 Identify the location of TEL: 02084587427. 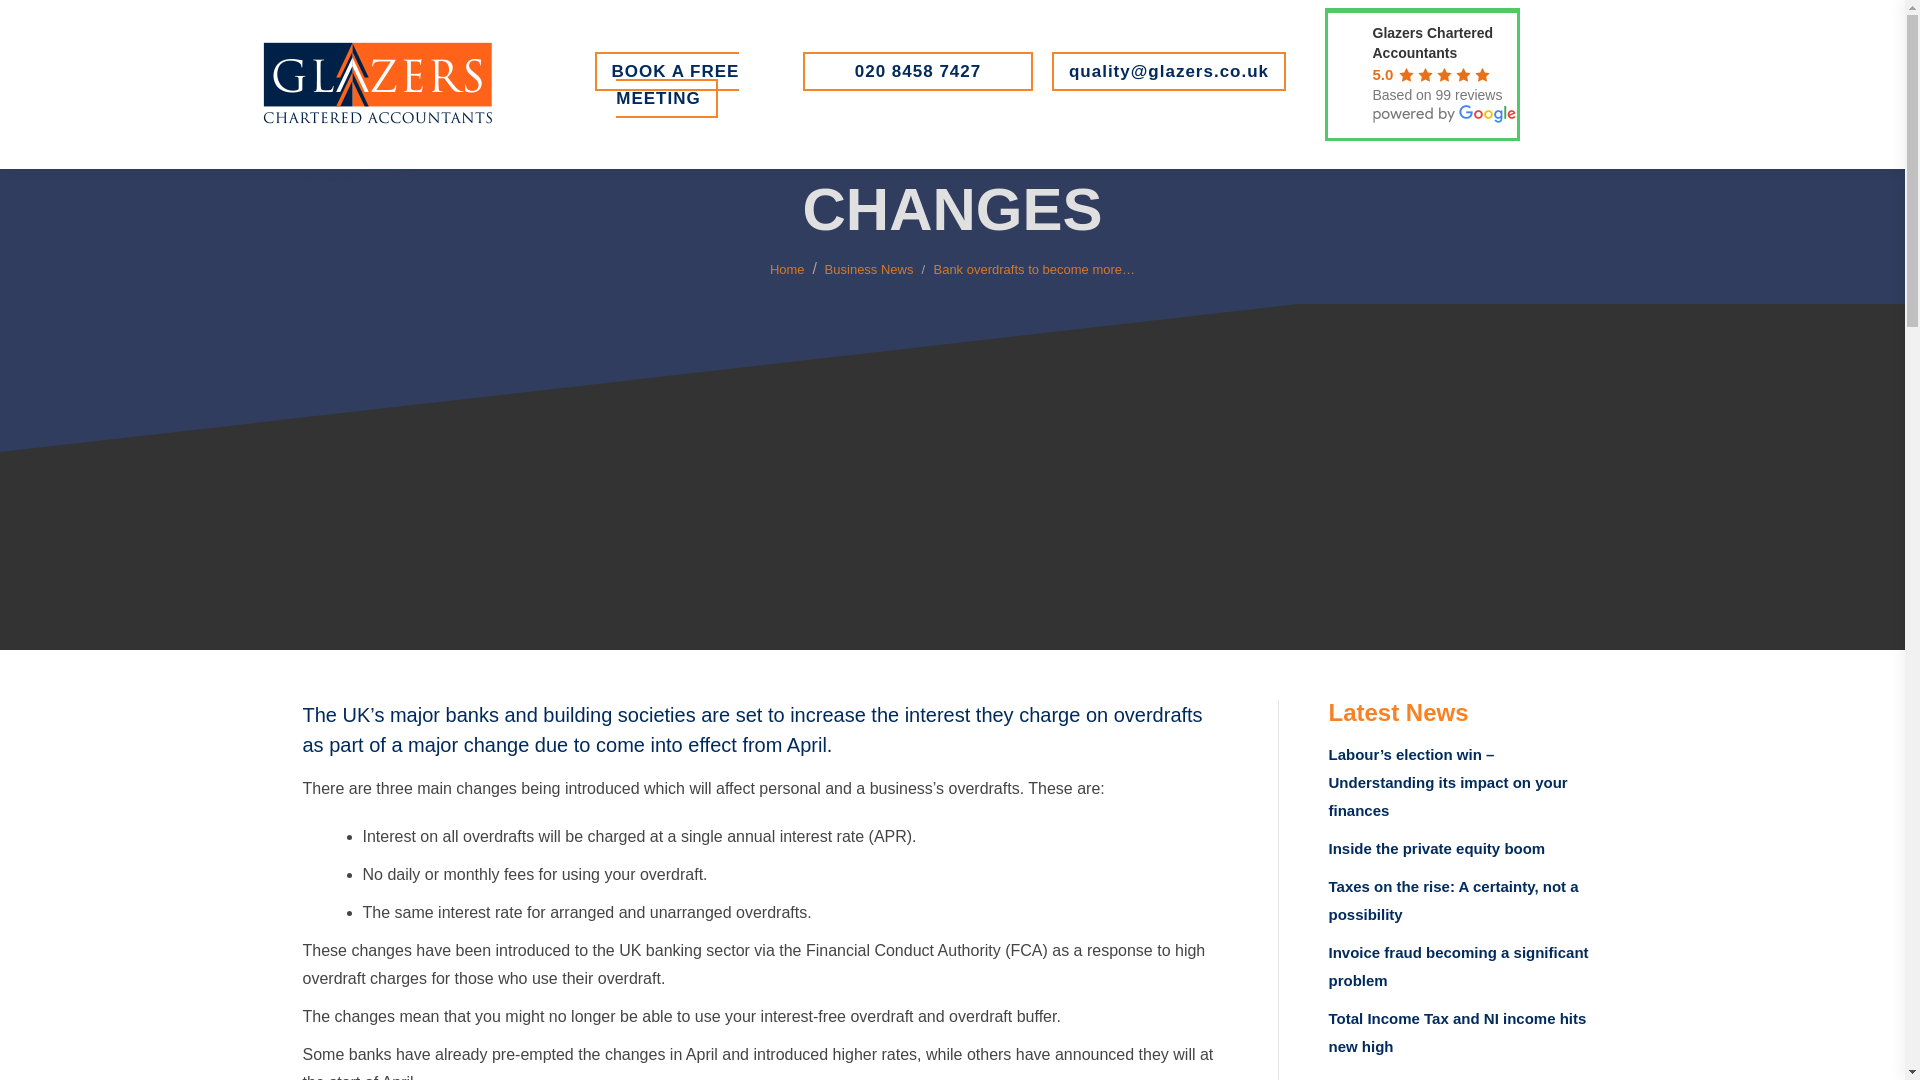
(917, 70).